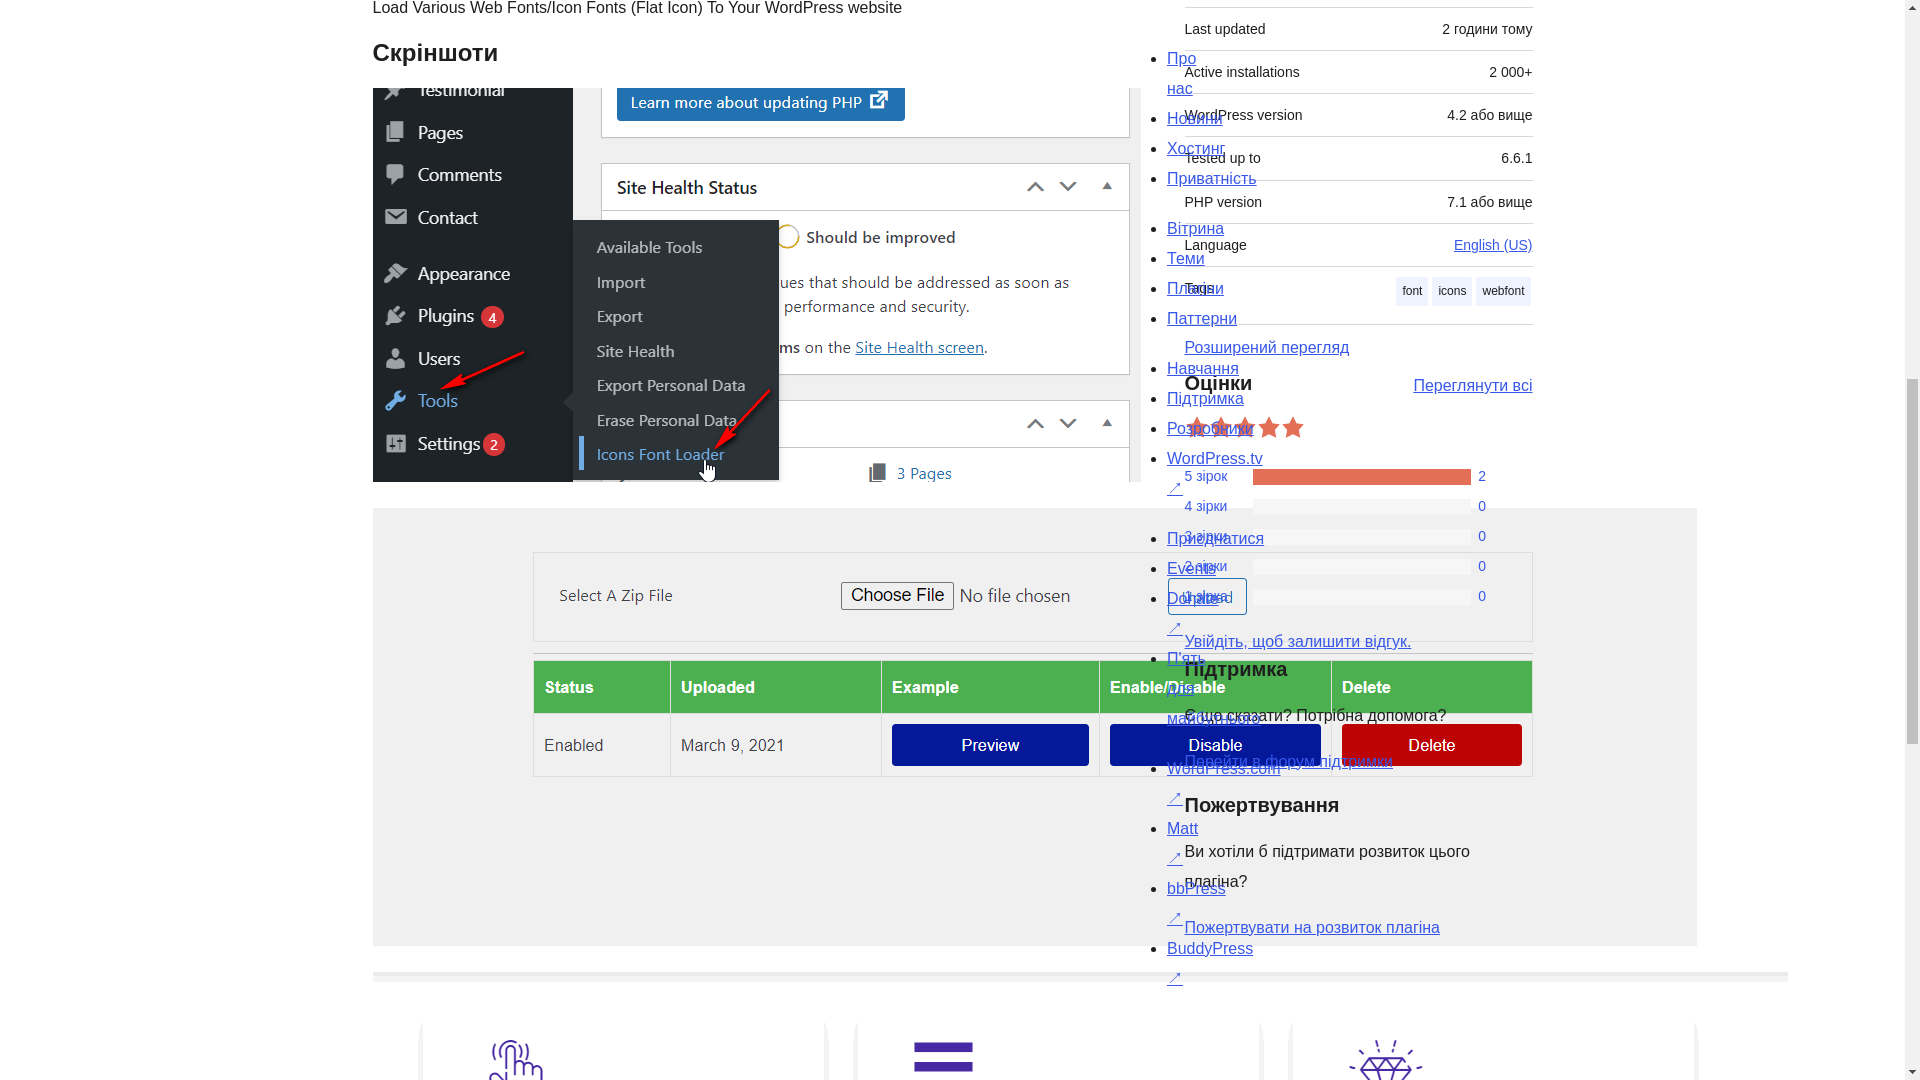 The height and width of the screenshot is (1080, 1920). Describe the element at coordinates (1139, 1019) in the screenshot. I see `WordPress.org` at that location.